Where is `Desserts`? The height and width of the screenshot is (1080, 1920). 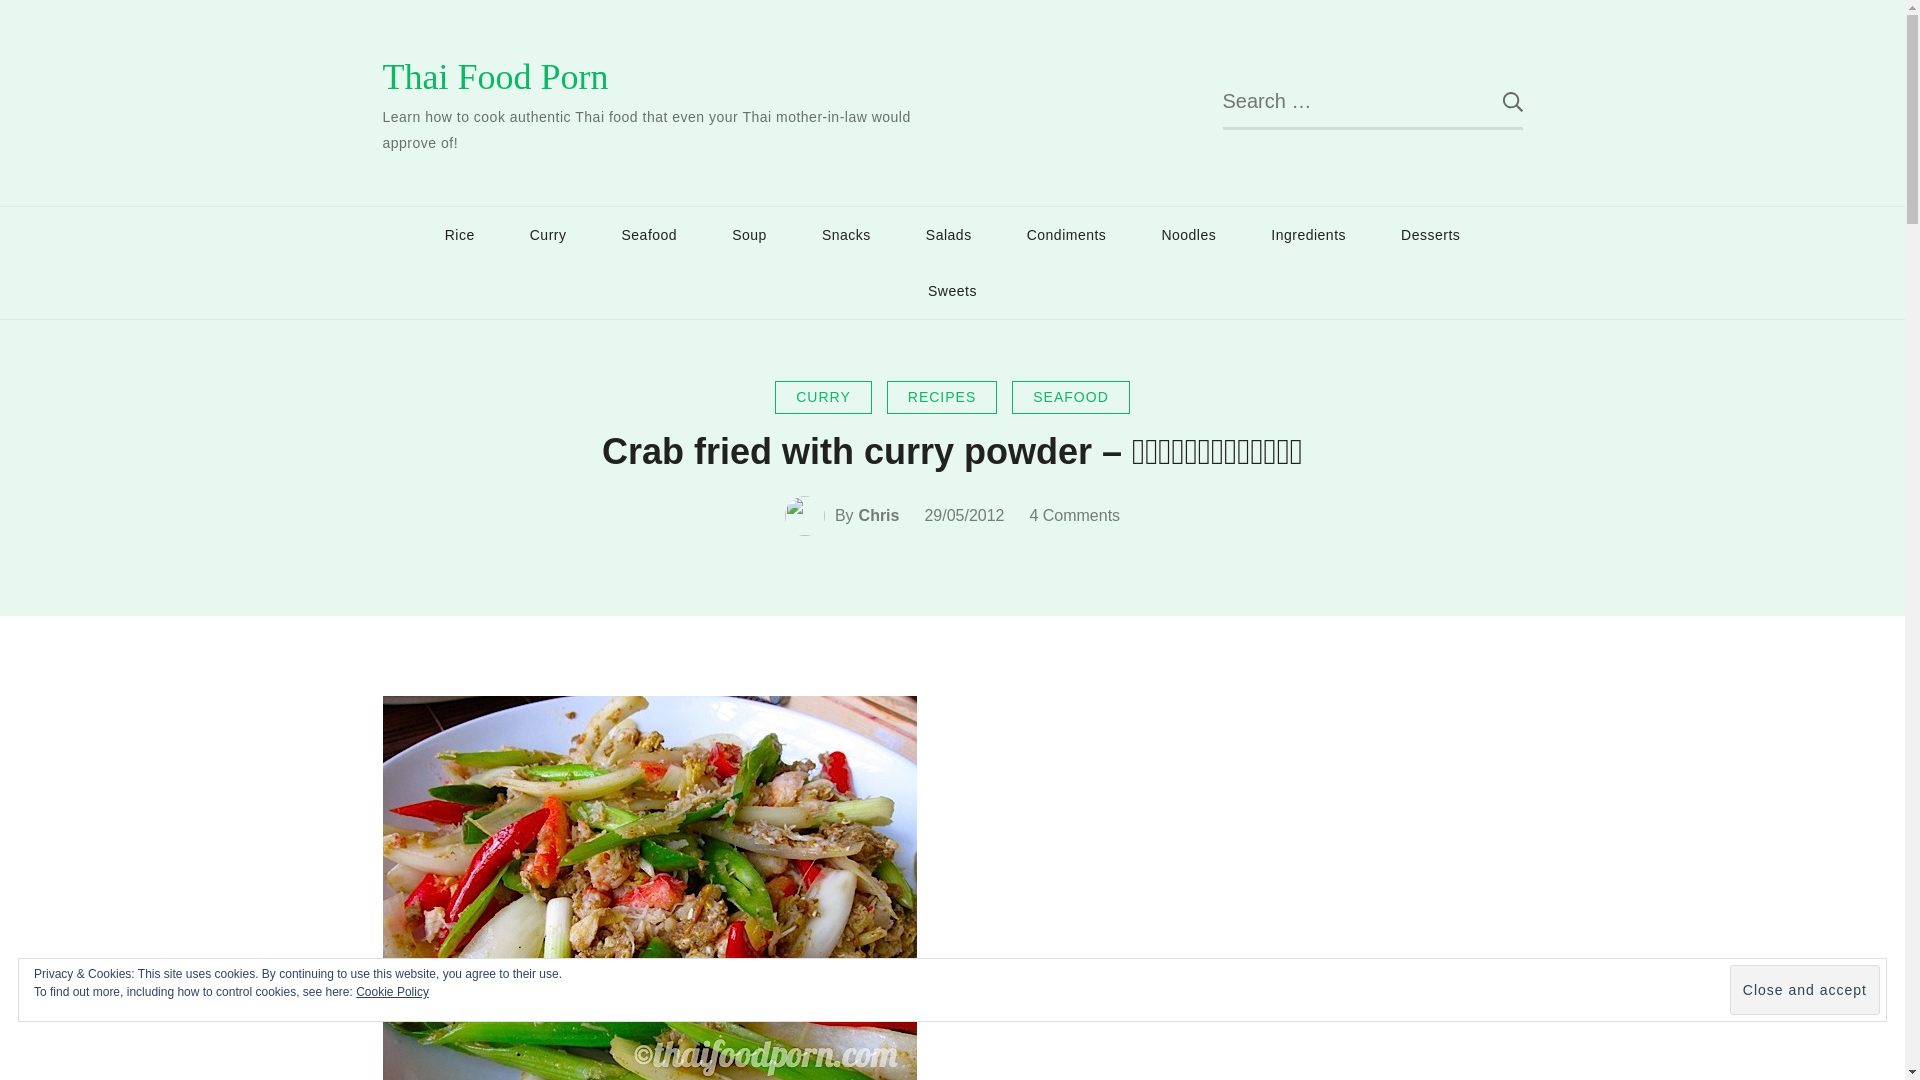 Desserts is located at coordinates (1430, 235).